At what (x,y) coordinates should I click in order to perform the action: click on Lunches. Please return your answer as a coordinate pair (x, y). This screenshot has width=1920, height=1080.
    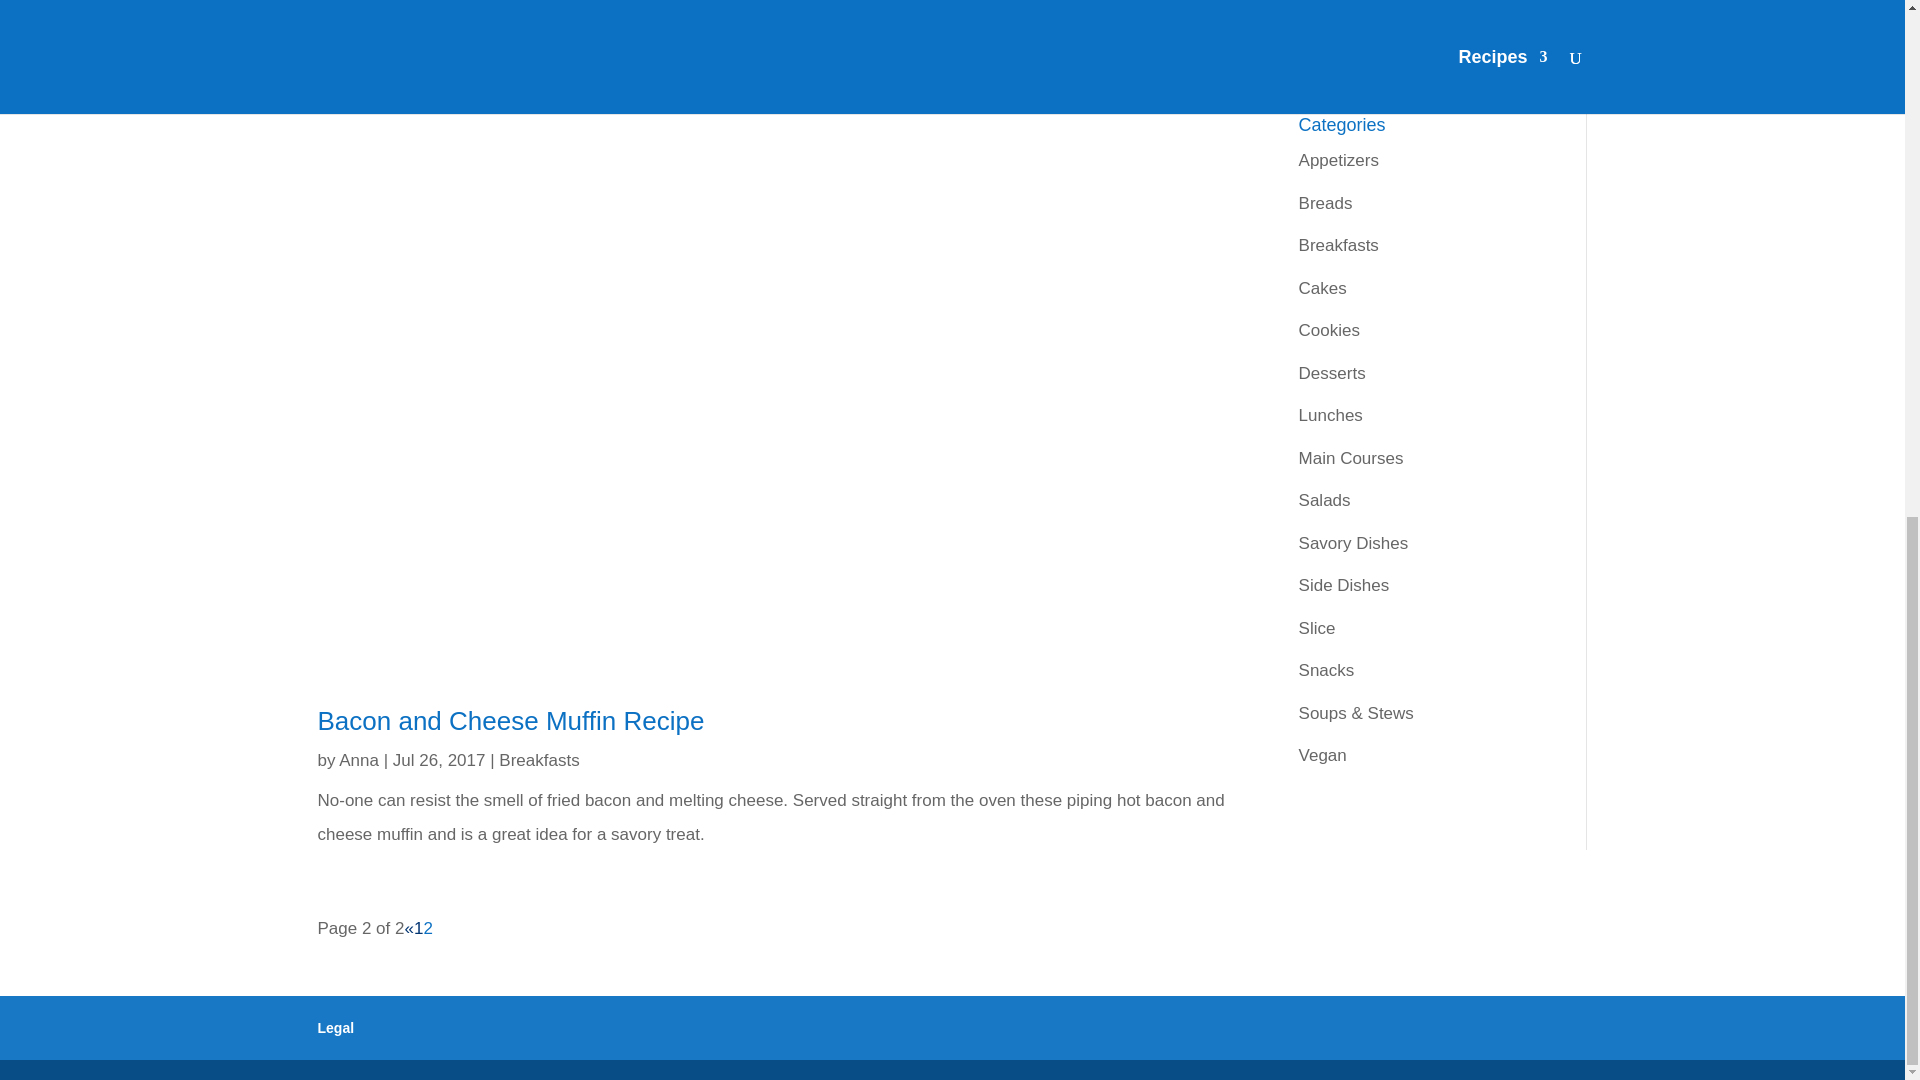
    Looking at the image, I should click on (1331, 416).